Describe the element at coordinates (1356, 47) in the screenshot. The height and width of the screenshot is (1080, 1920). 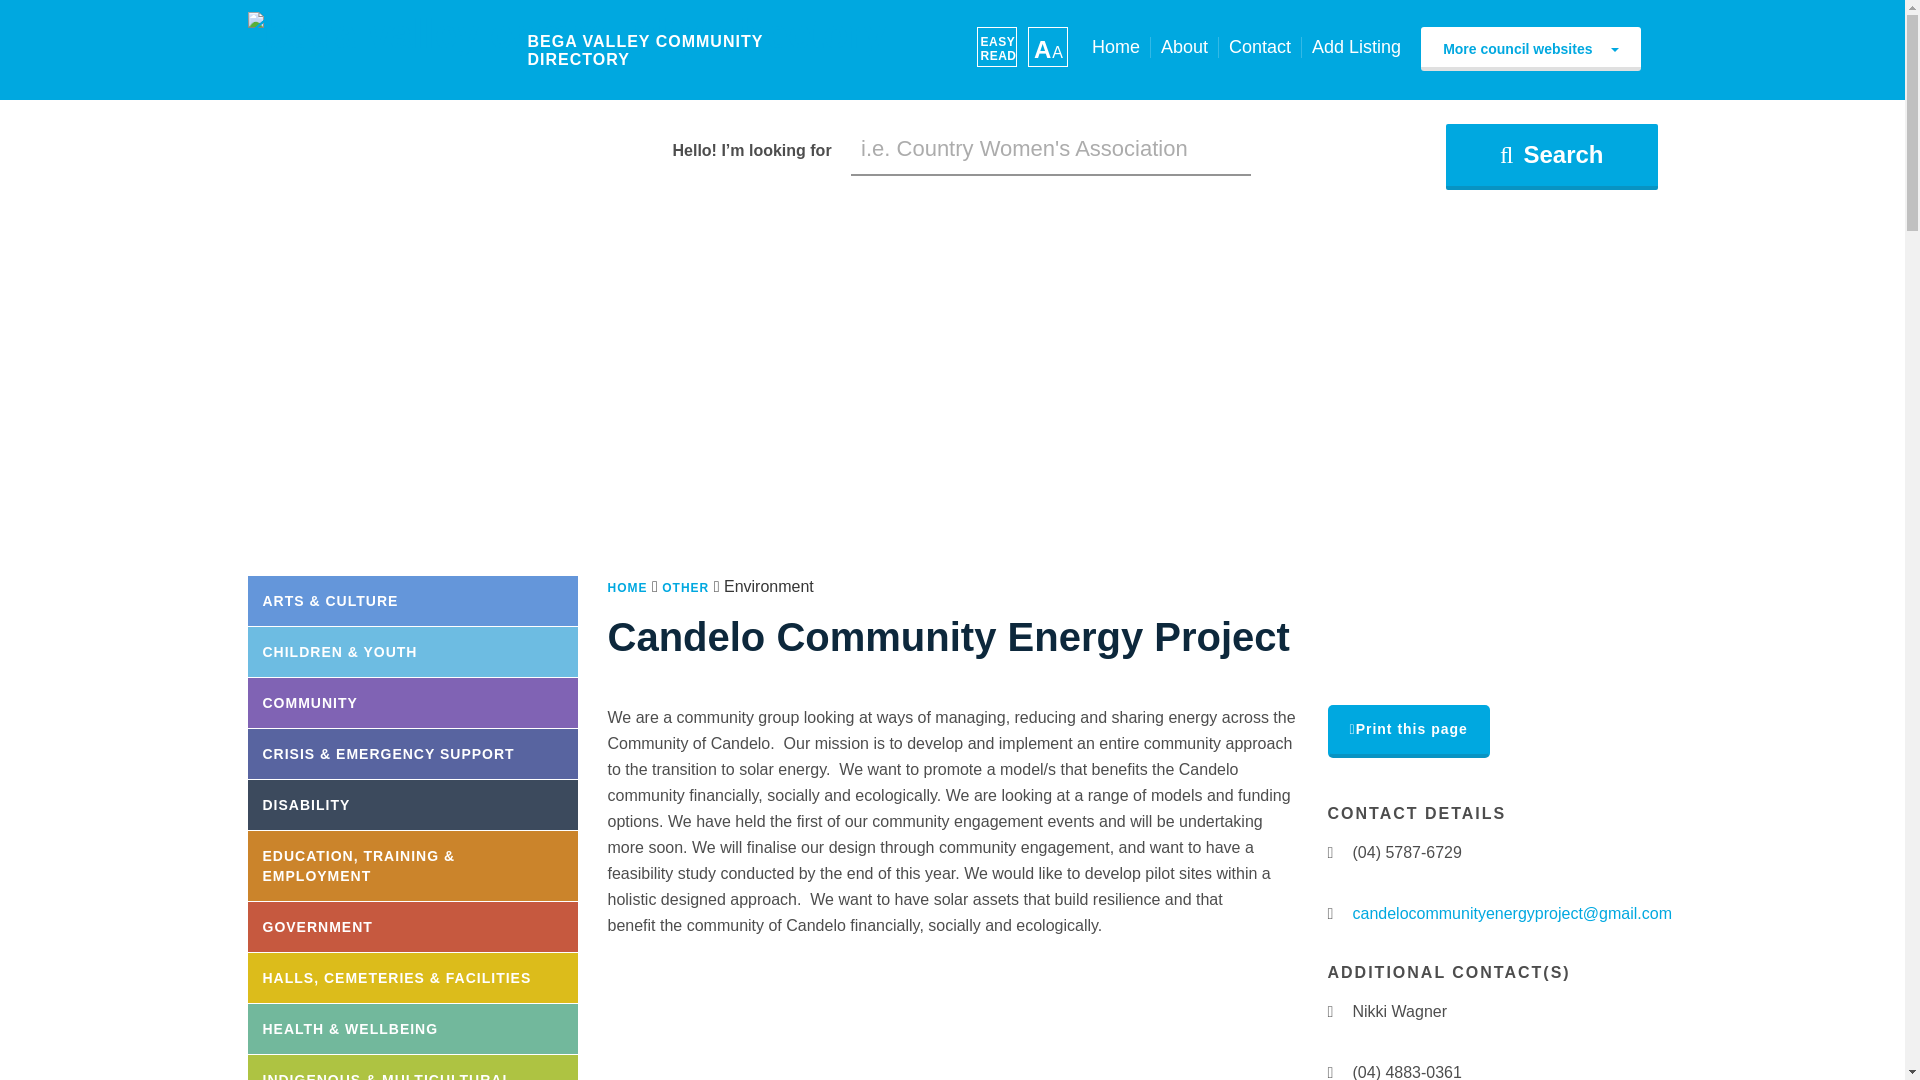
I see `Add Listing` at that location.